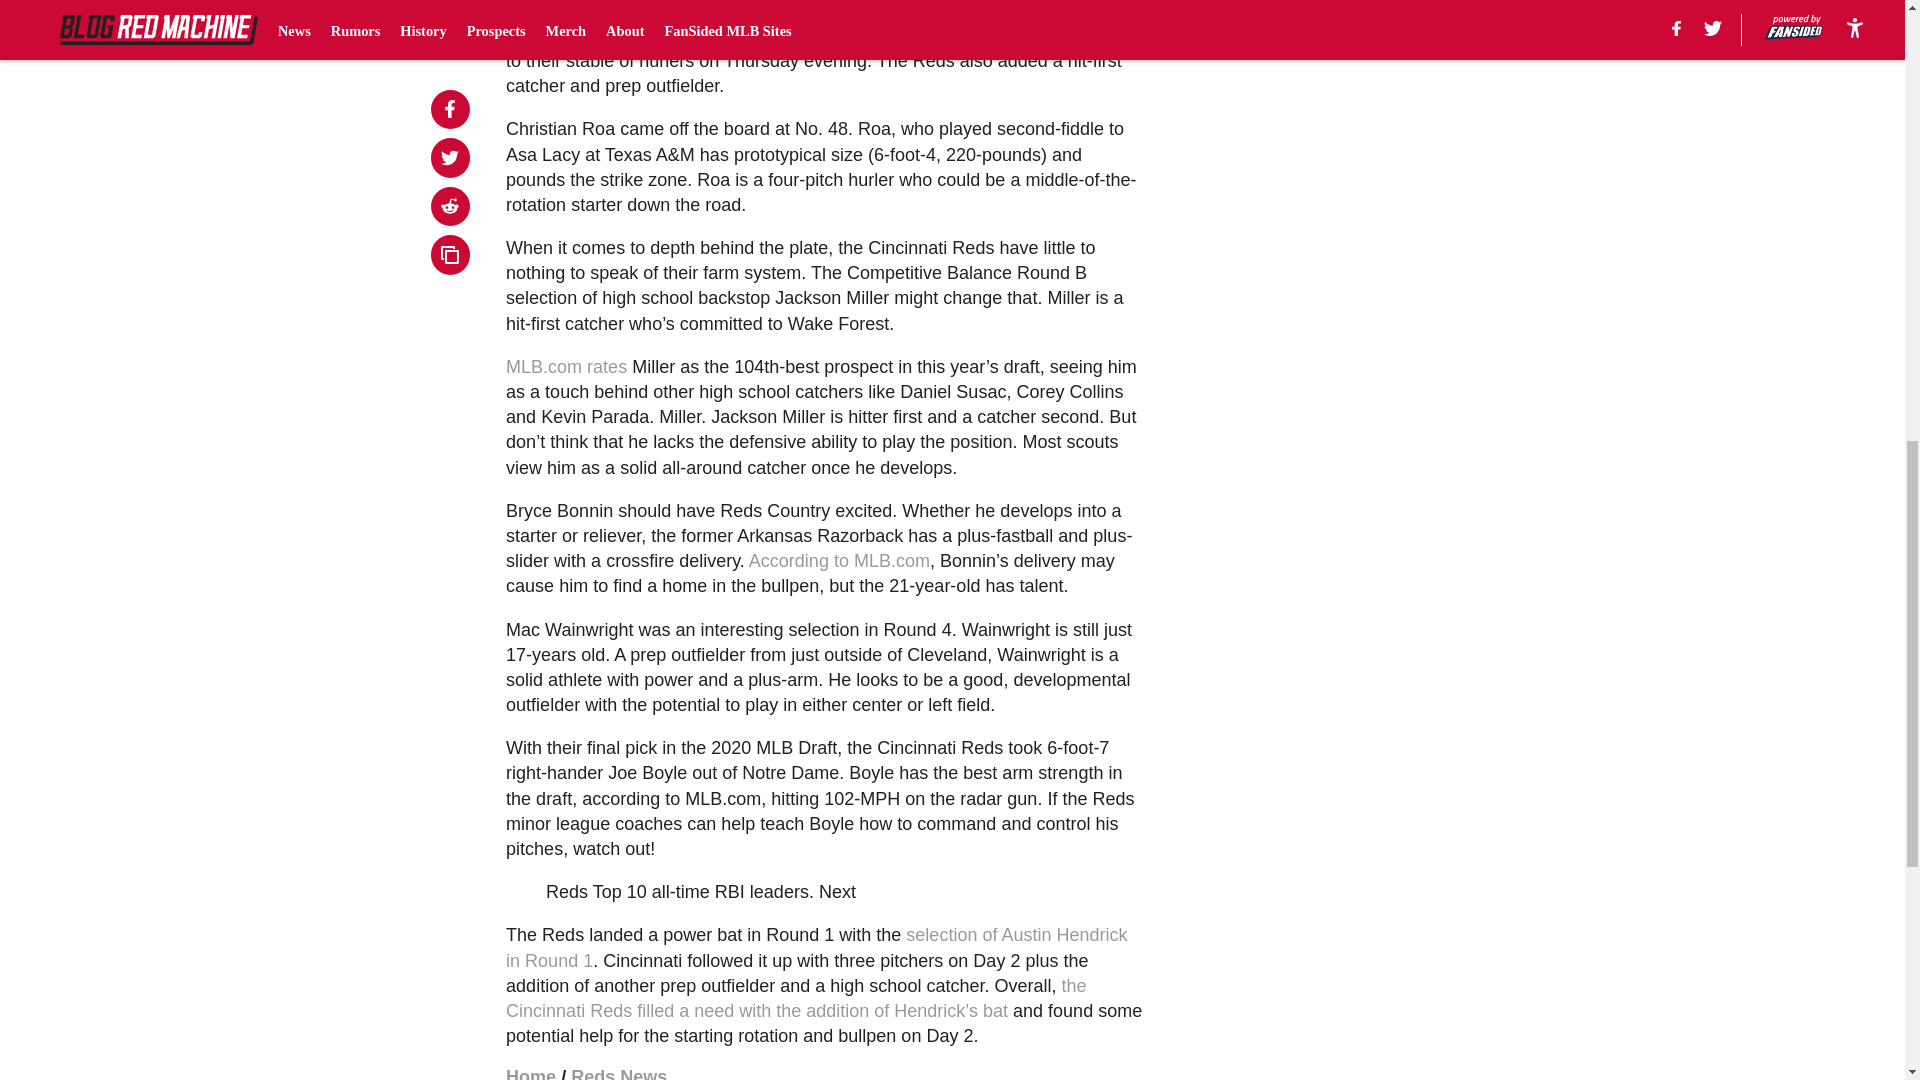 This screenshot has height=1080, width=1920. Describe the element at coordinates (566, 366) in the screenshot. I see `MLB.com rates` at that location.